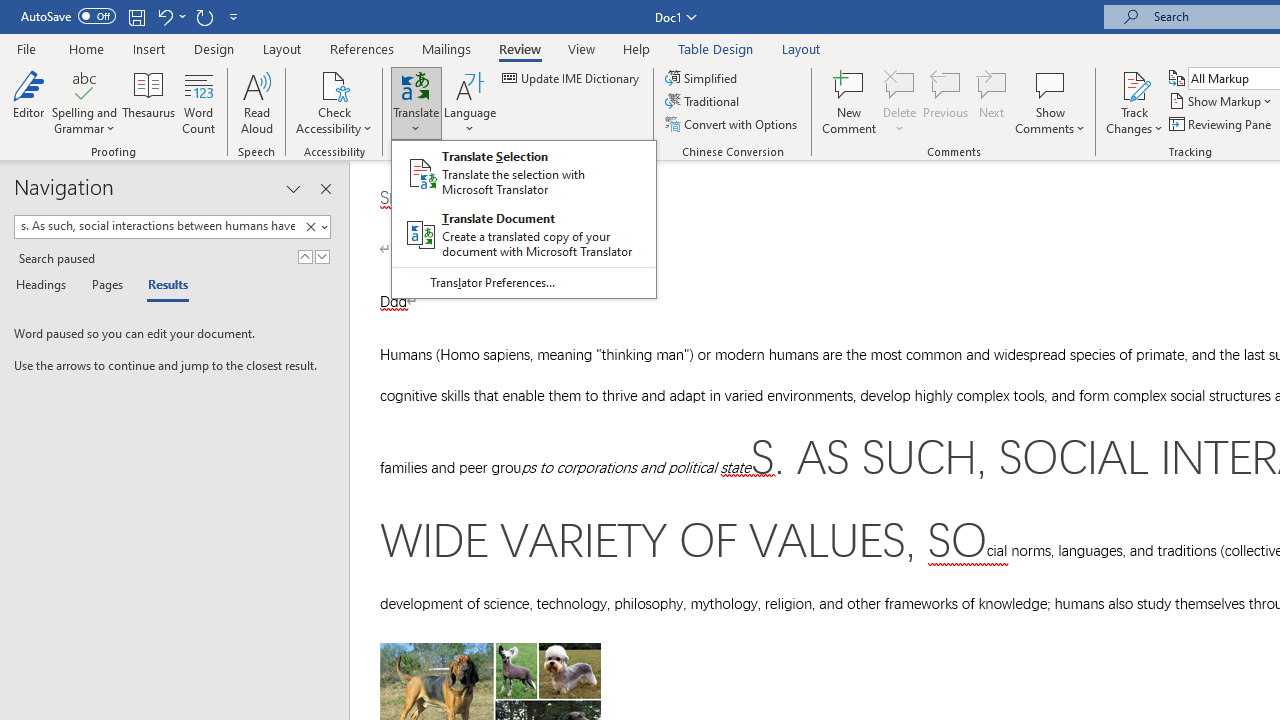 The width and height of the screenshot is (1280, 720). I want to click on Traditional, so click(704, 102).